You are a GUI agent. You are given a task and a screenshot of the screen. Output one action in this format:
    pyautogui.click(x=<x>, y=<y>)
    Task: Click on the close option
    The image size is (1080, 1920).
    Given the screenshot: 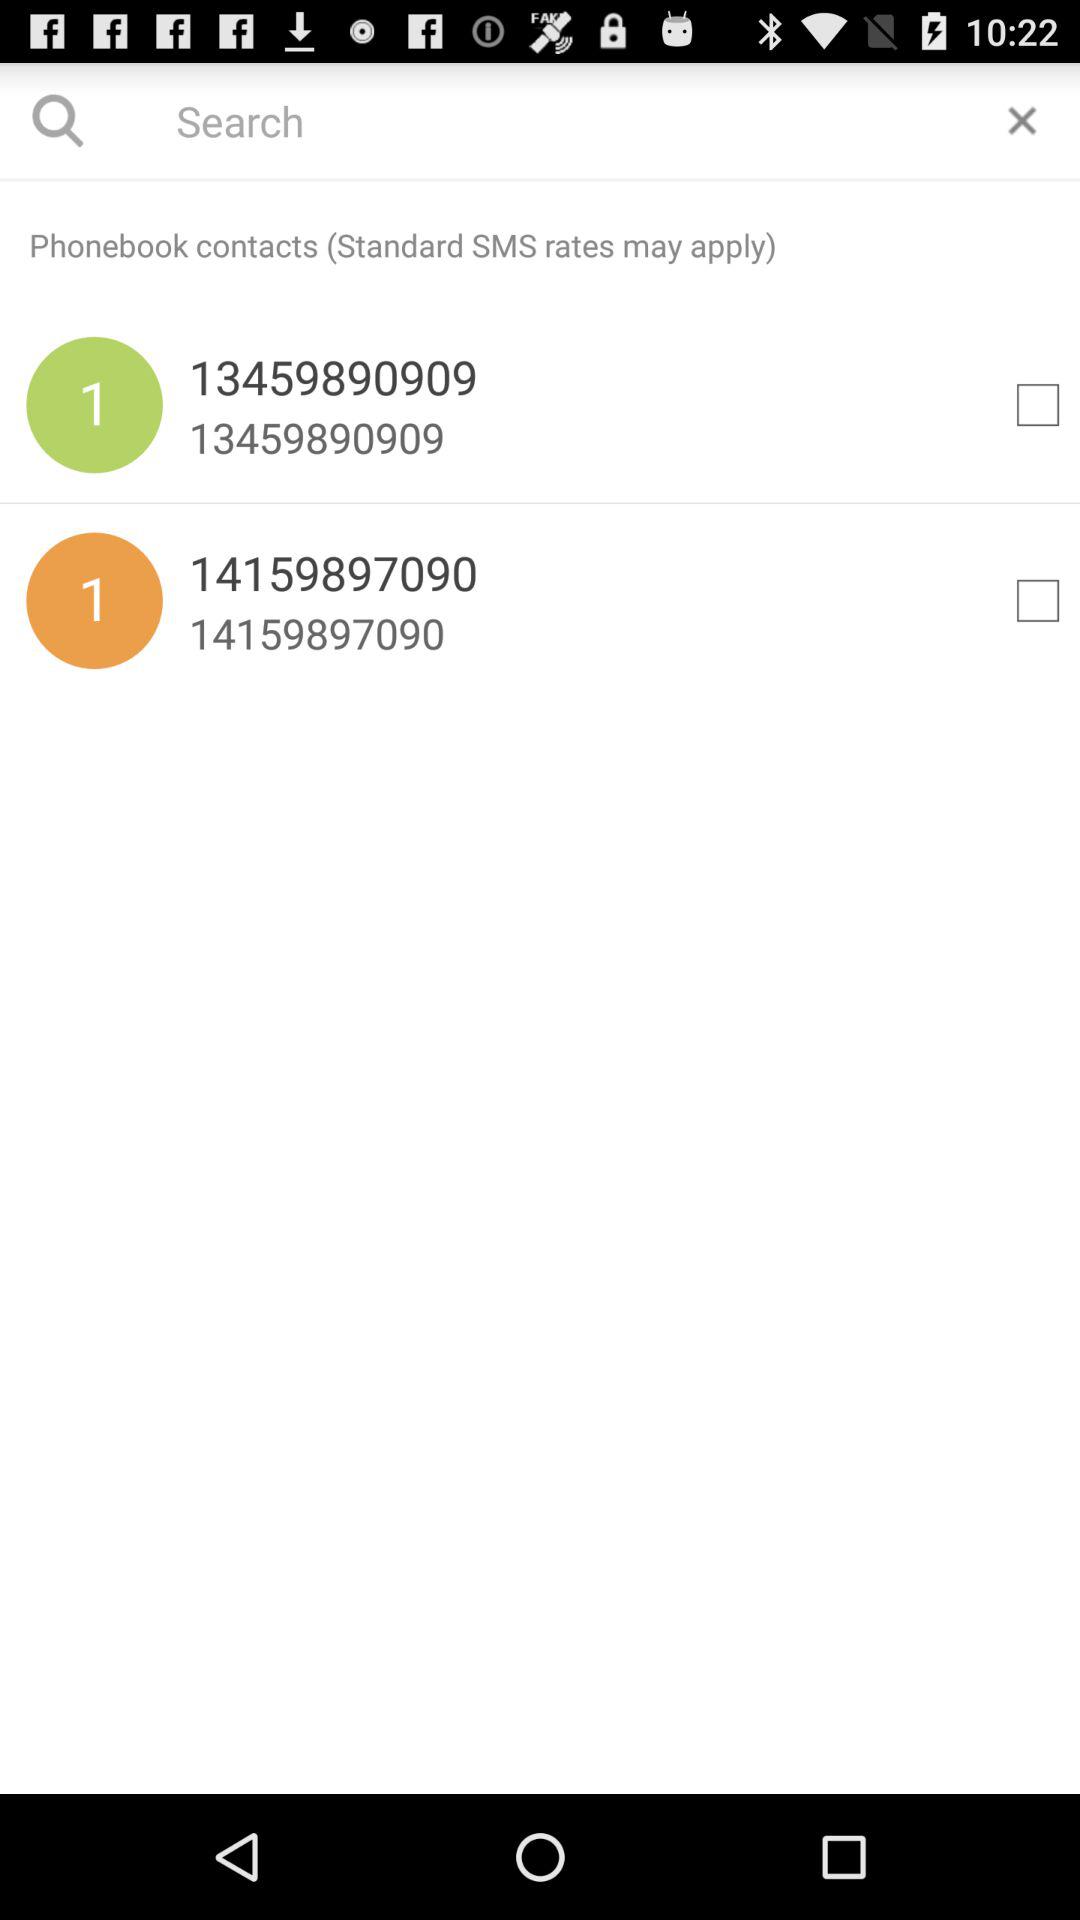 What is the action you would take?
    pyautogui.click(x=1022, y=120)
    